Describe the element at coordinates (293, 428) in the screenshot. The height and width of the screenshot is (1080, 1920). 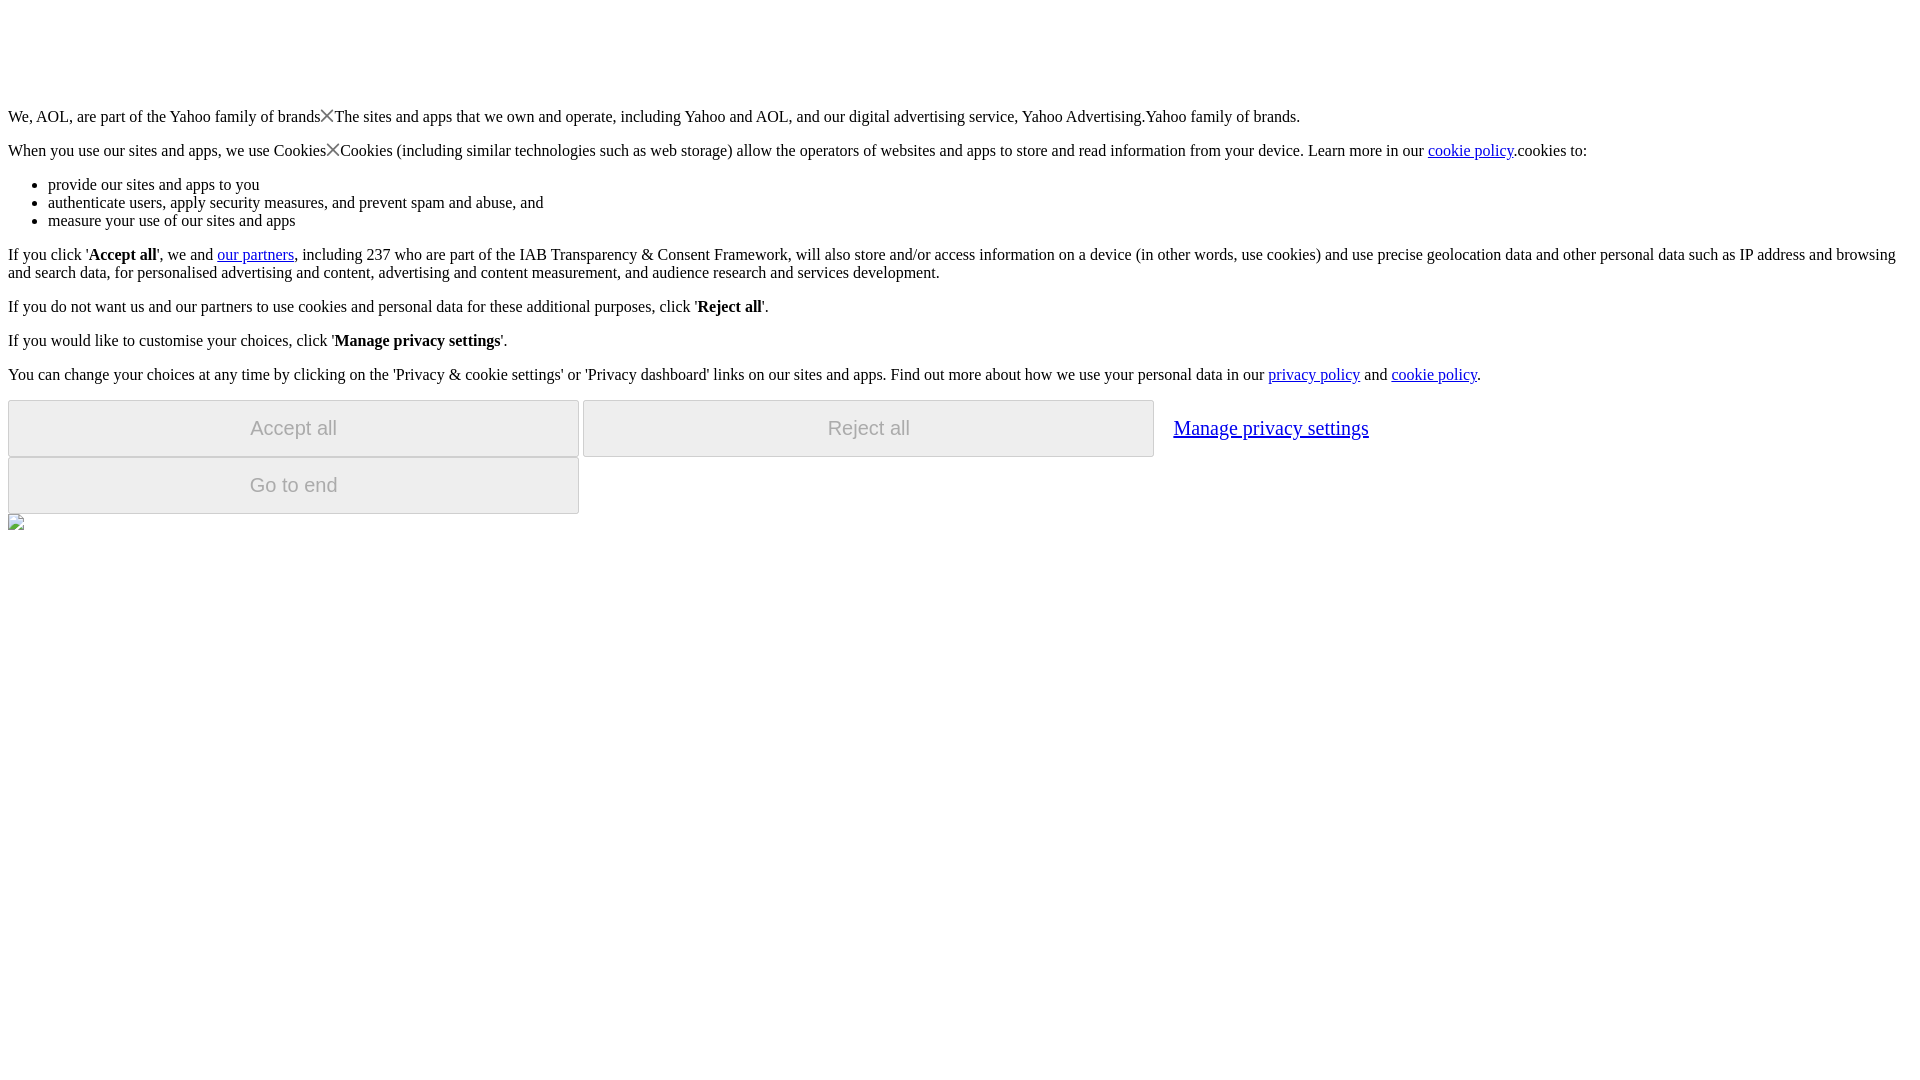
I see `Accept all` at that location.